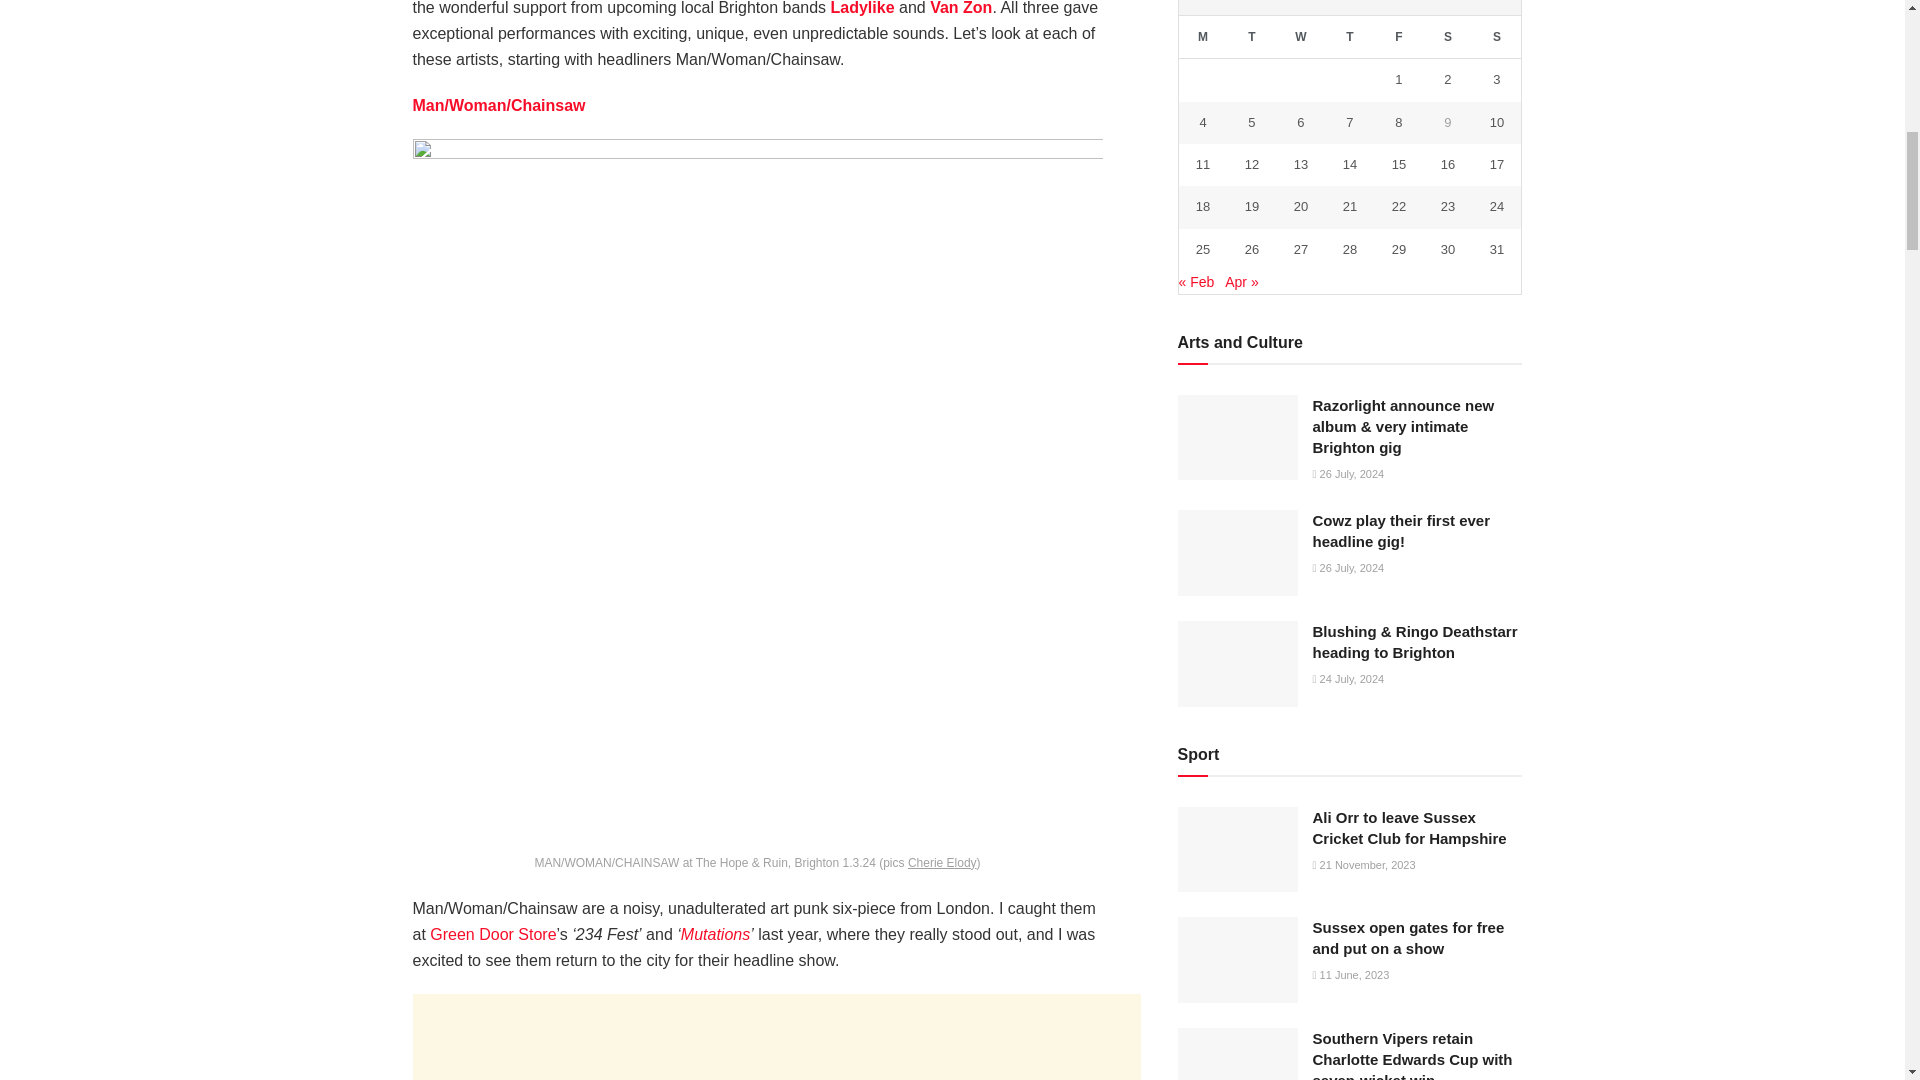 Image resolution: width=1920 pixels, height=1080 pixels. I want to click on Wednesday, so click(1300, 38).